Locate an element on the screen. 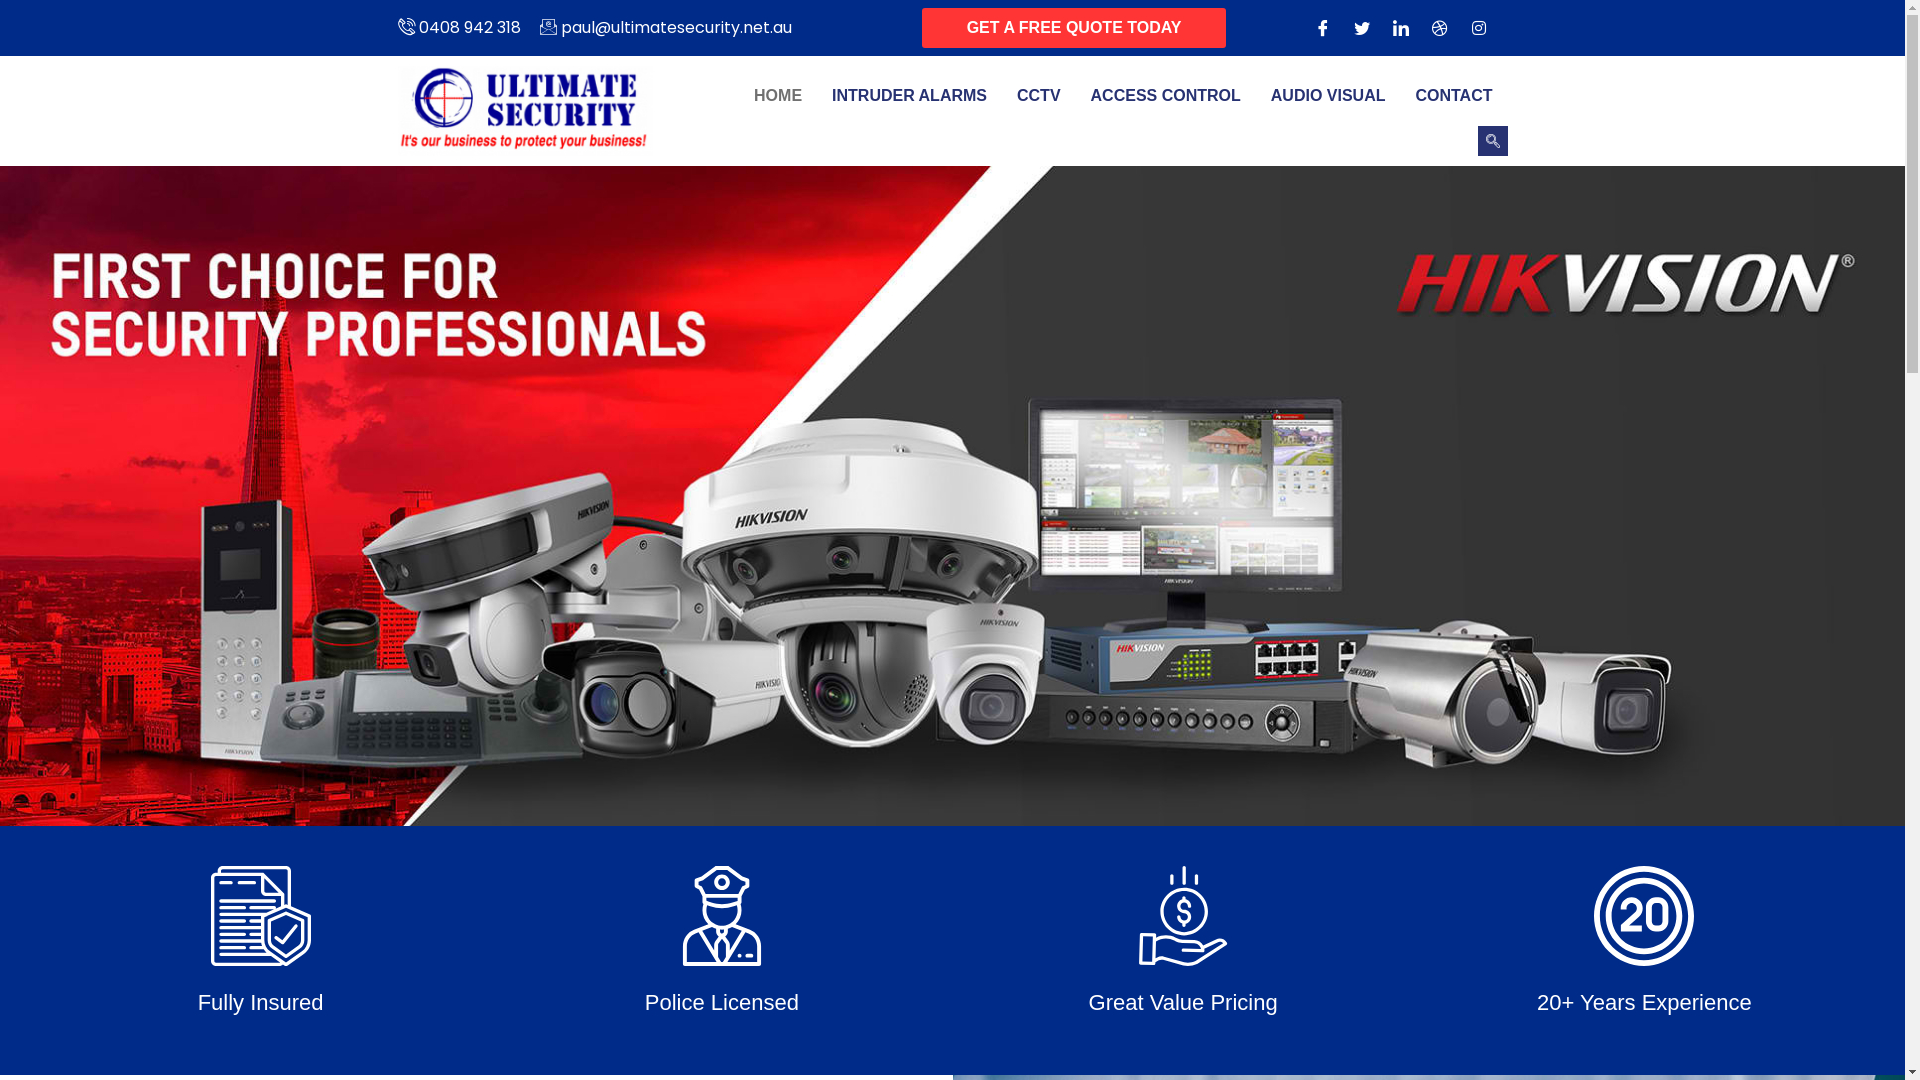  AUDIO VISUAL is located at coordinates (1328, 96).